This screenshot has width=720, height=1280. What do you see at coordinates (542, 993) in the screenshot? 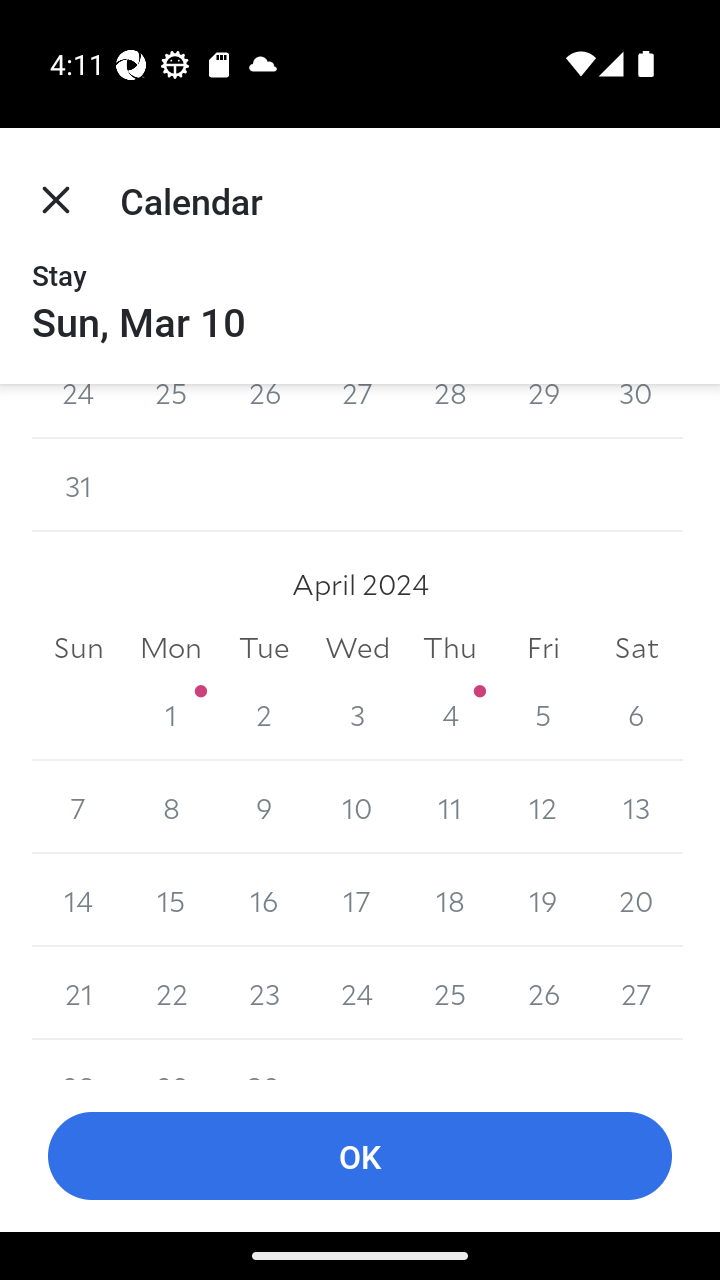
I see `26 26 April 2024` at bounding box center [542, 993].